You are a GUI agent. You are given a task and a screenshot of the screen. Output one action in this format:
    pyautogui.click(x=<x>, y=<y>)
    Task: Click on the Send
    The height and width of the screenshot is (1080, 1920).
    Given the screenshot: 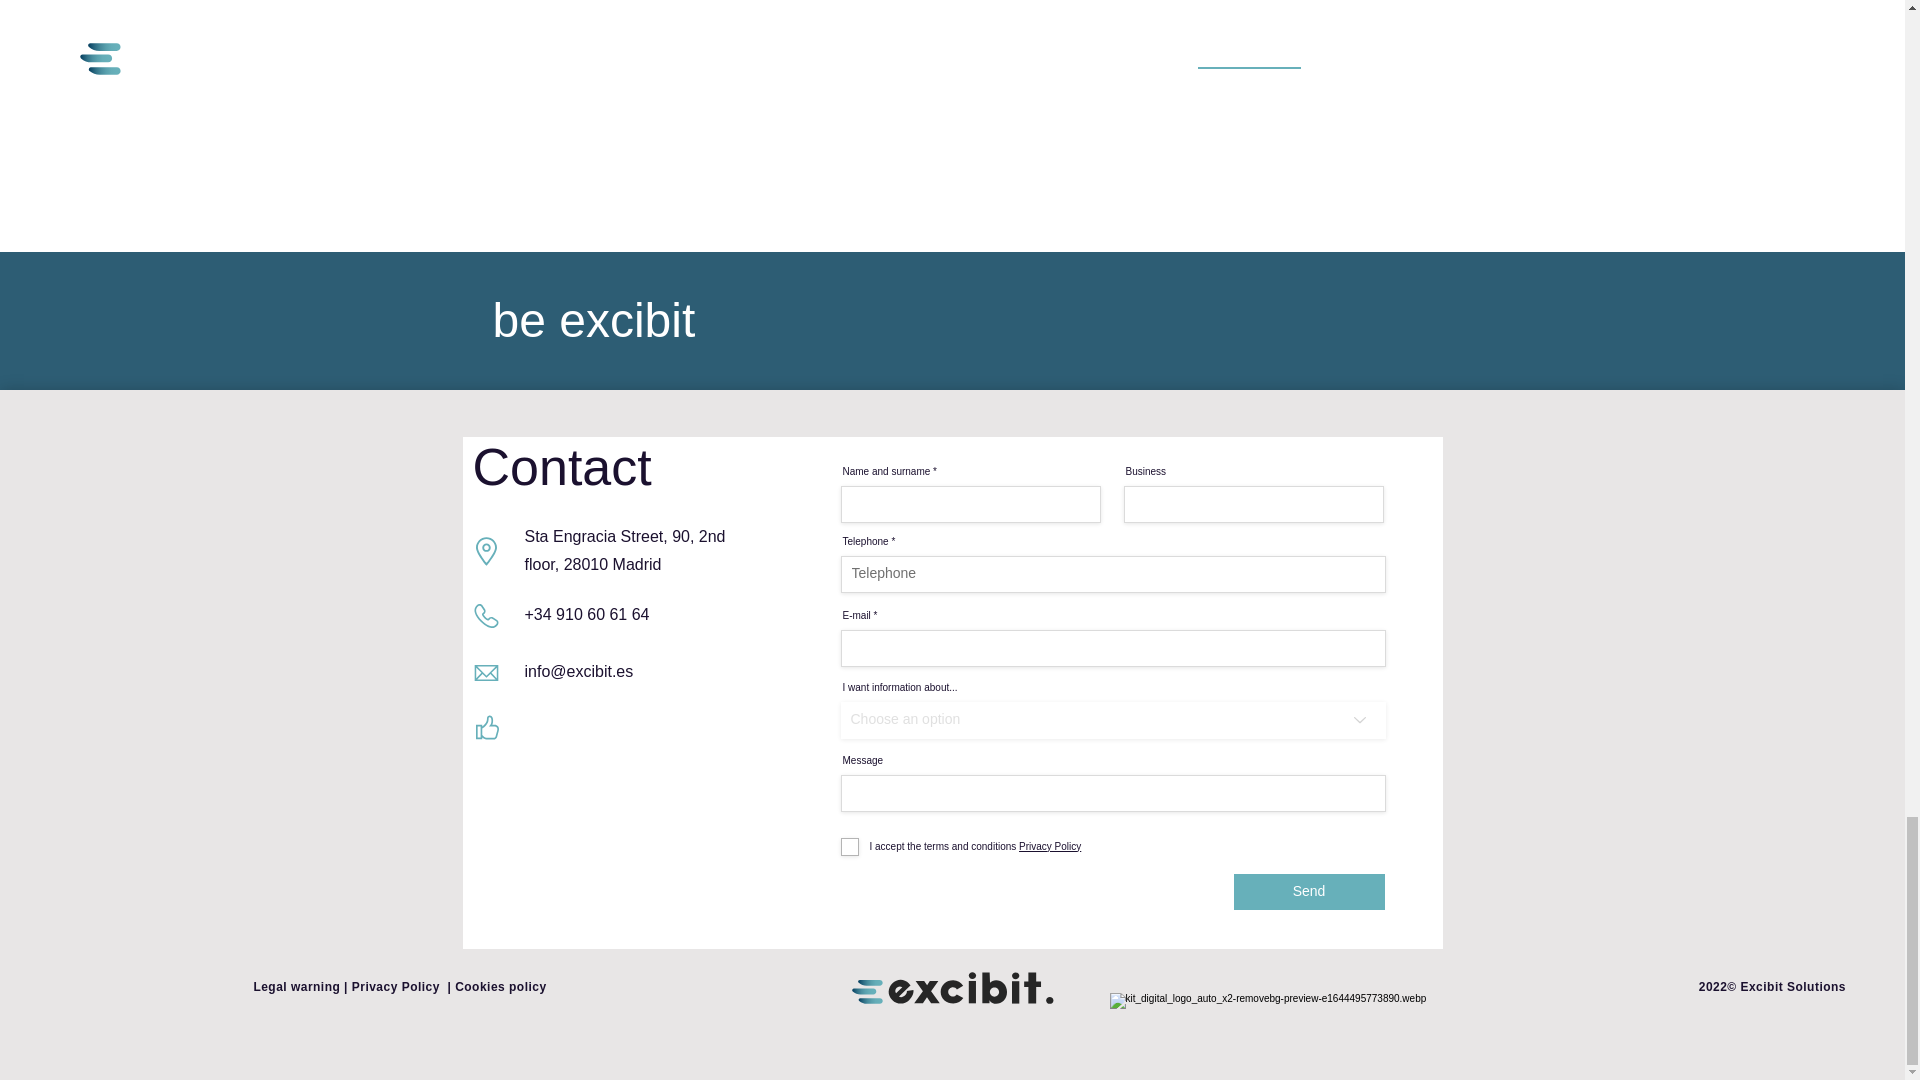 What is the action you would take?
    pyautogui.click(x=1309, y=892)
    